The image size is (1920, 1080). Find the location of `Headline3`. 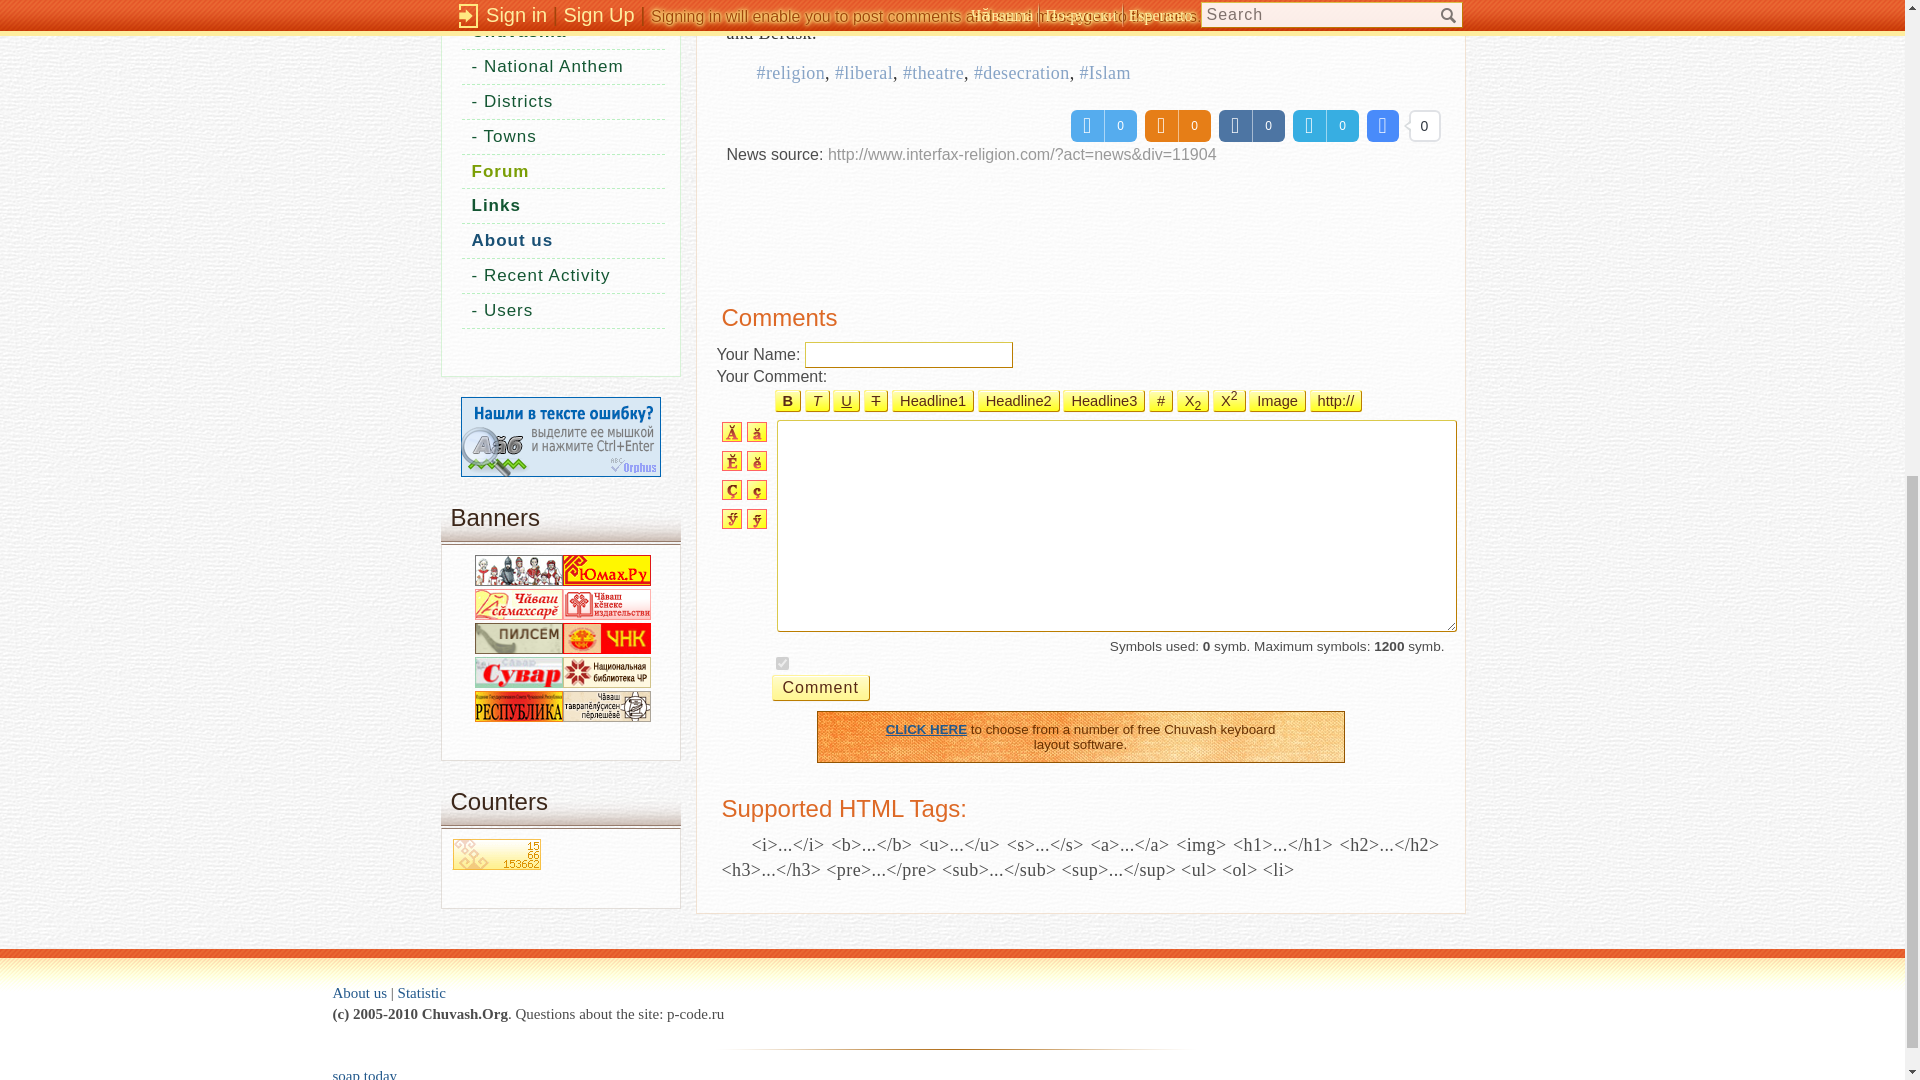

Headline3 is located at coordinates (1104, 400).